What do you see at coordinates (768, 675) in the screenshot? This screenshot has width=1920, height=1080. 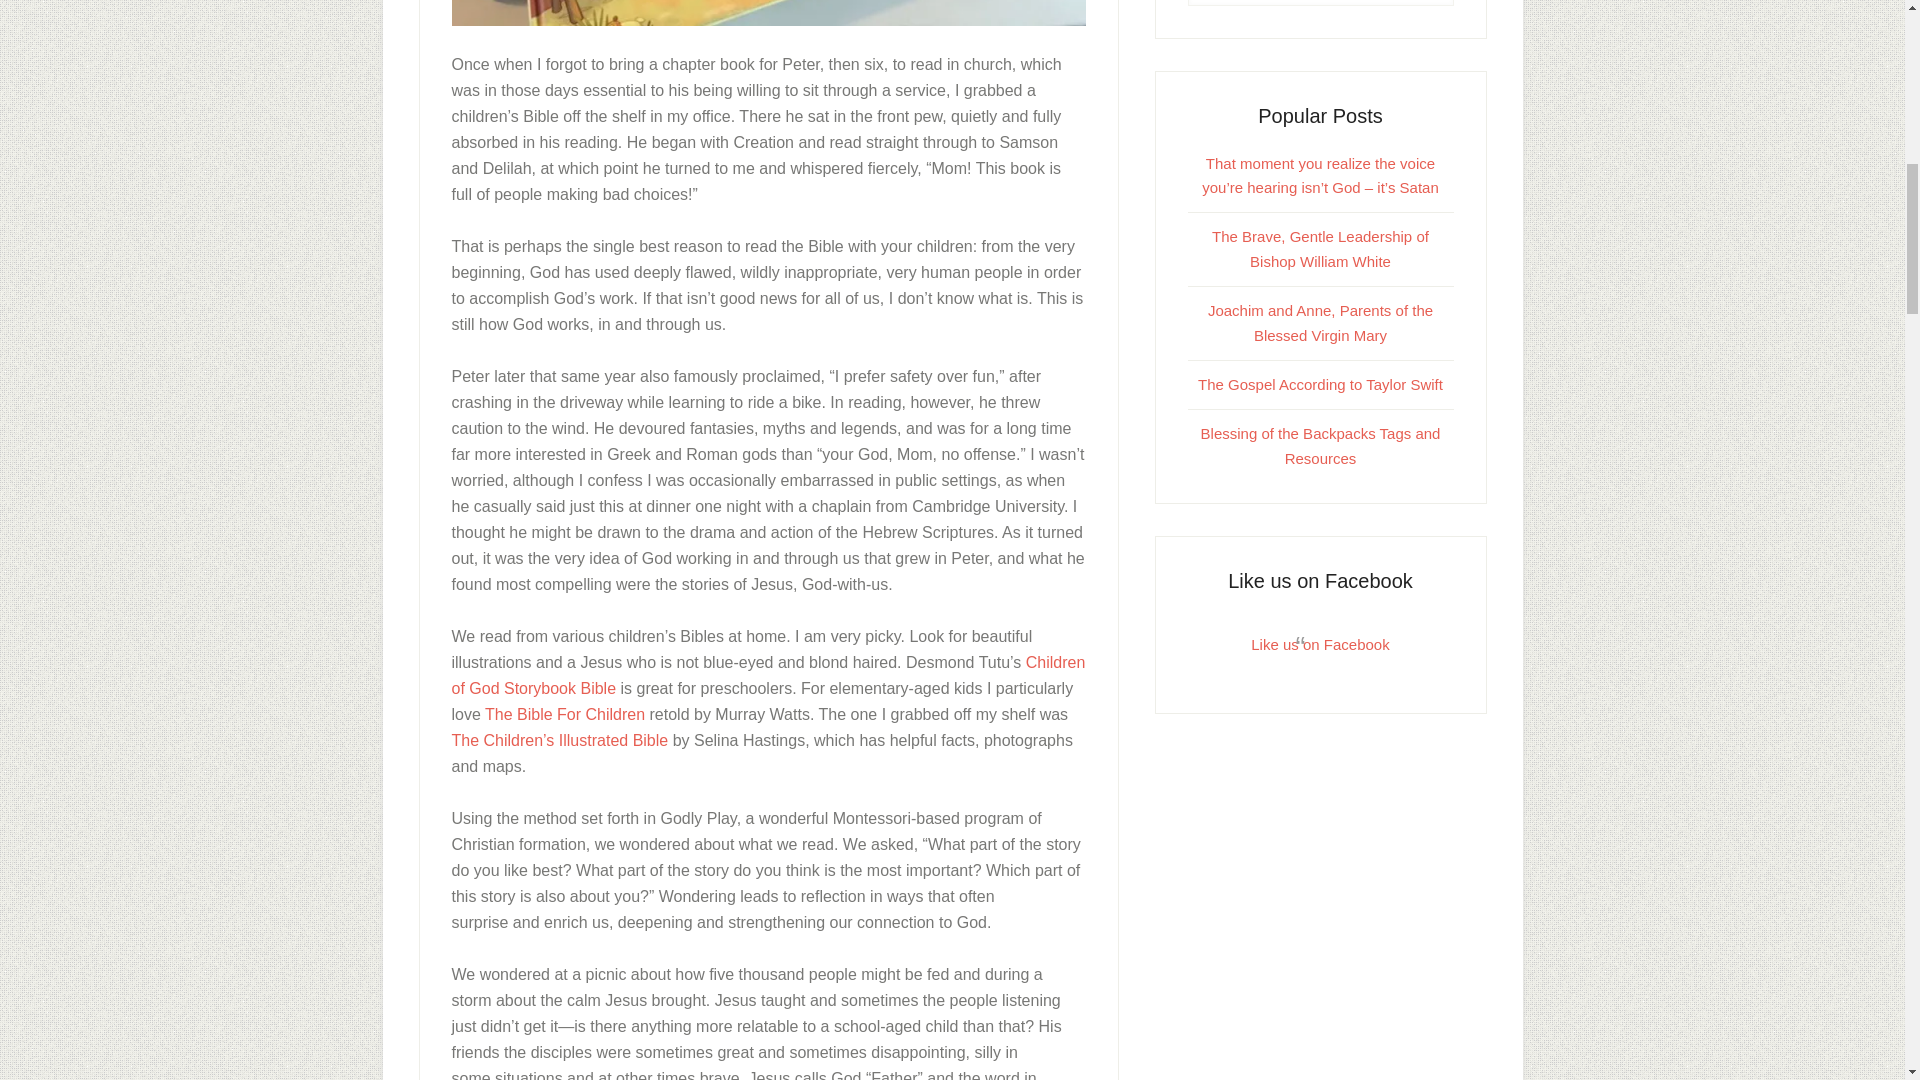 I see `Children of God Storybook Bible` at bounding box center [768, 675].